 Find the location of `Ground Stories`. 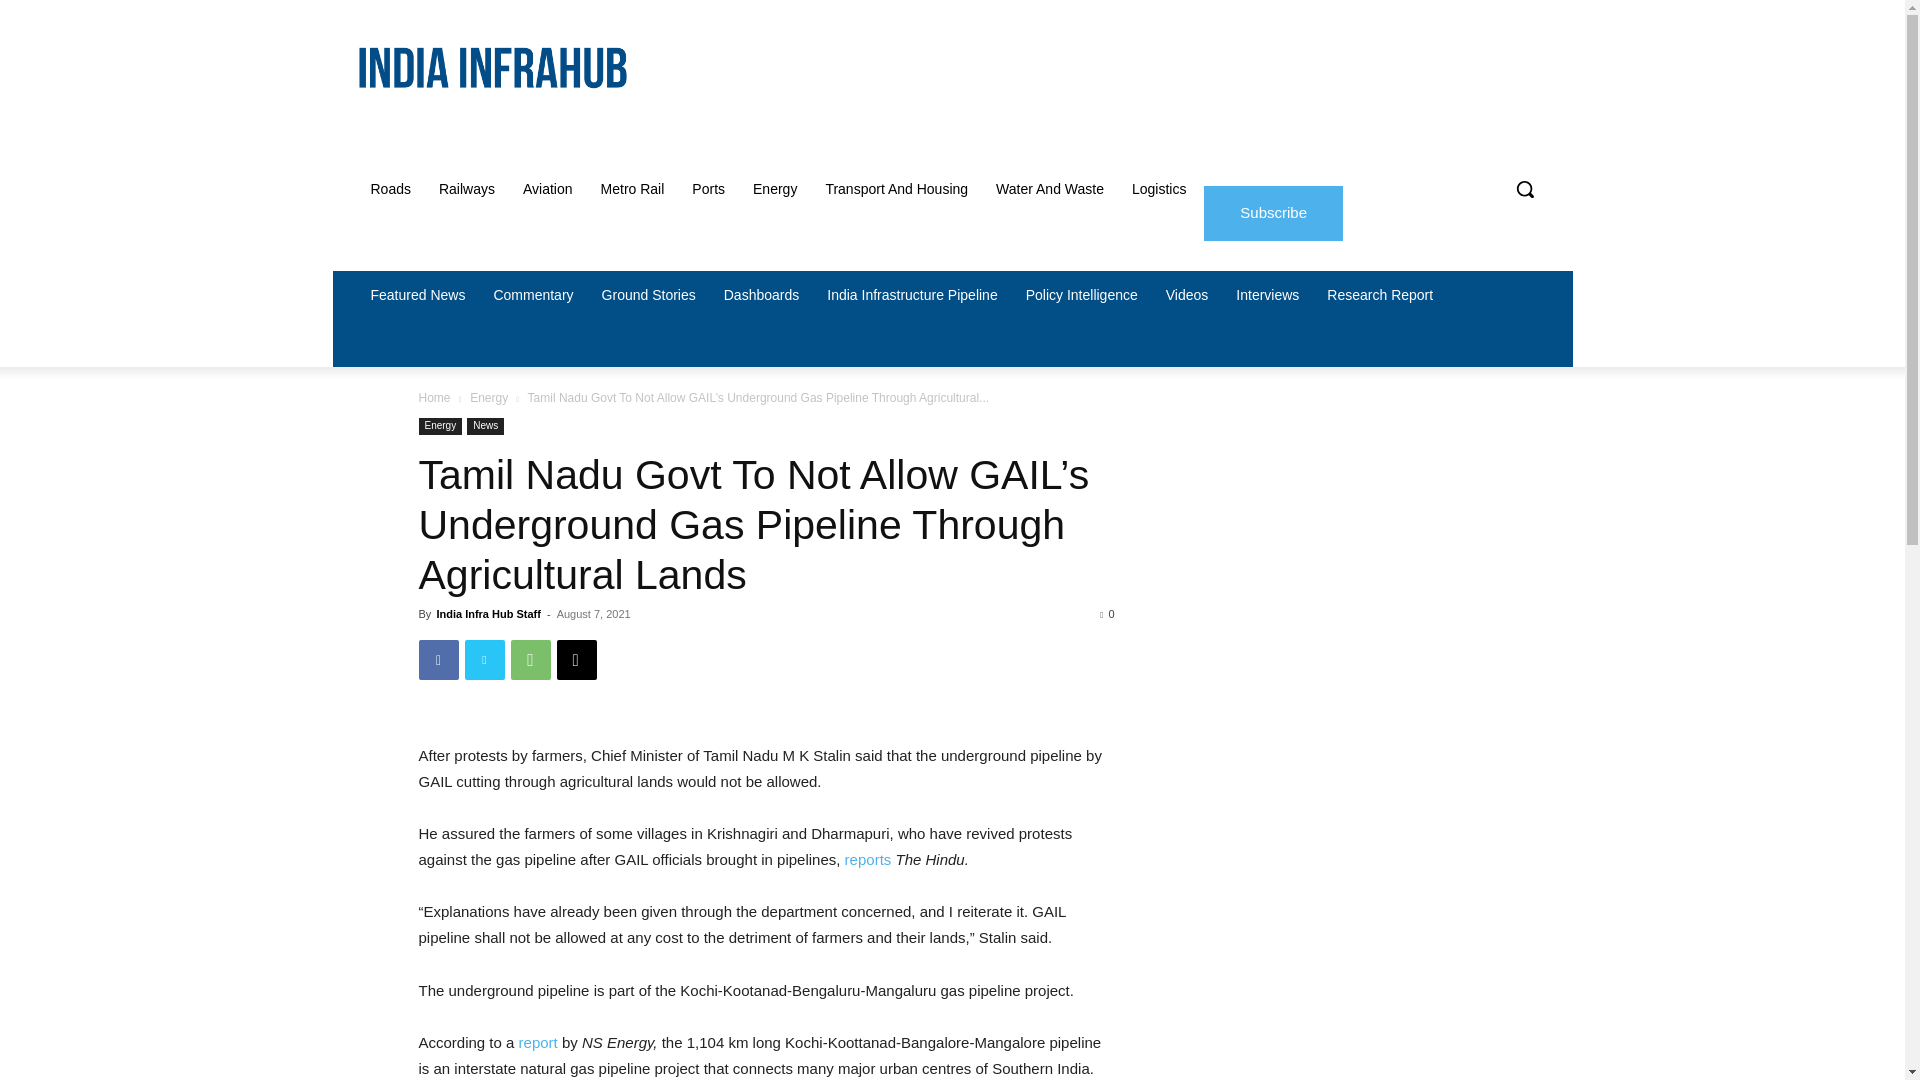

Ground Stories is located at coordinates (648, 294).